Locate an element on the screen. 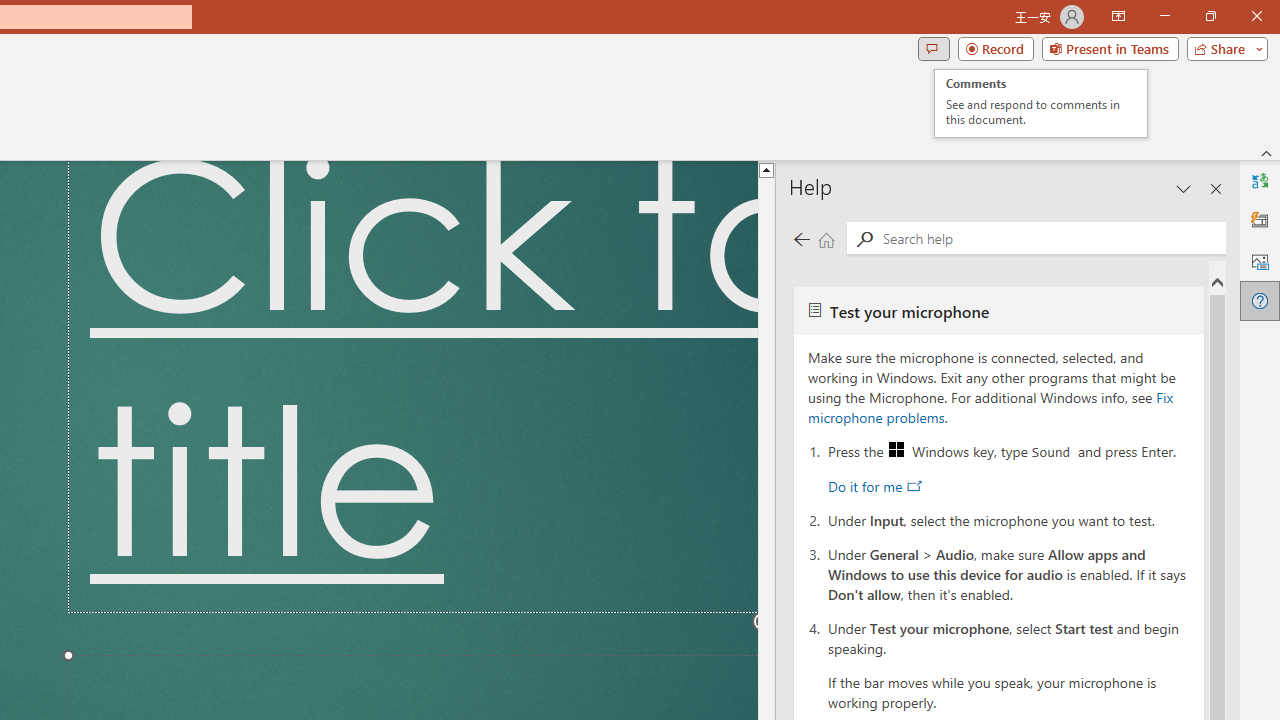 Image resolution: width=1280 pixels, height=720 pixels. Task Pane Options is located at coordinates (1009, 519).